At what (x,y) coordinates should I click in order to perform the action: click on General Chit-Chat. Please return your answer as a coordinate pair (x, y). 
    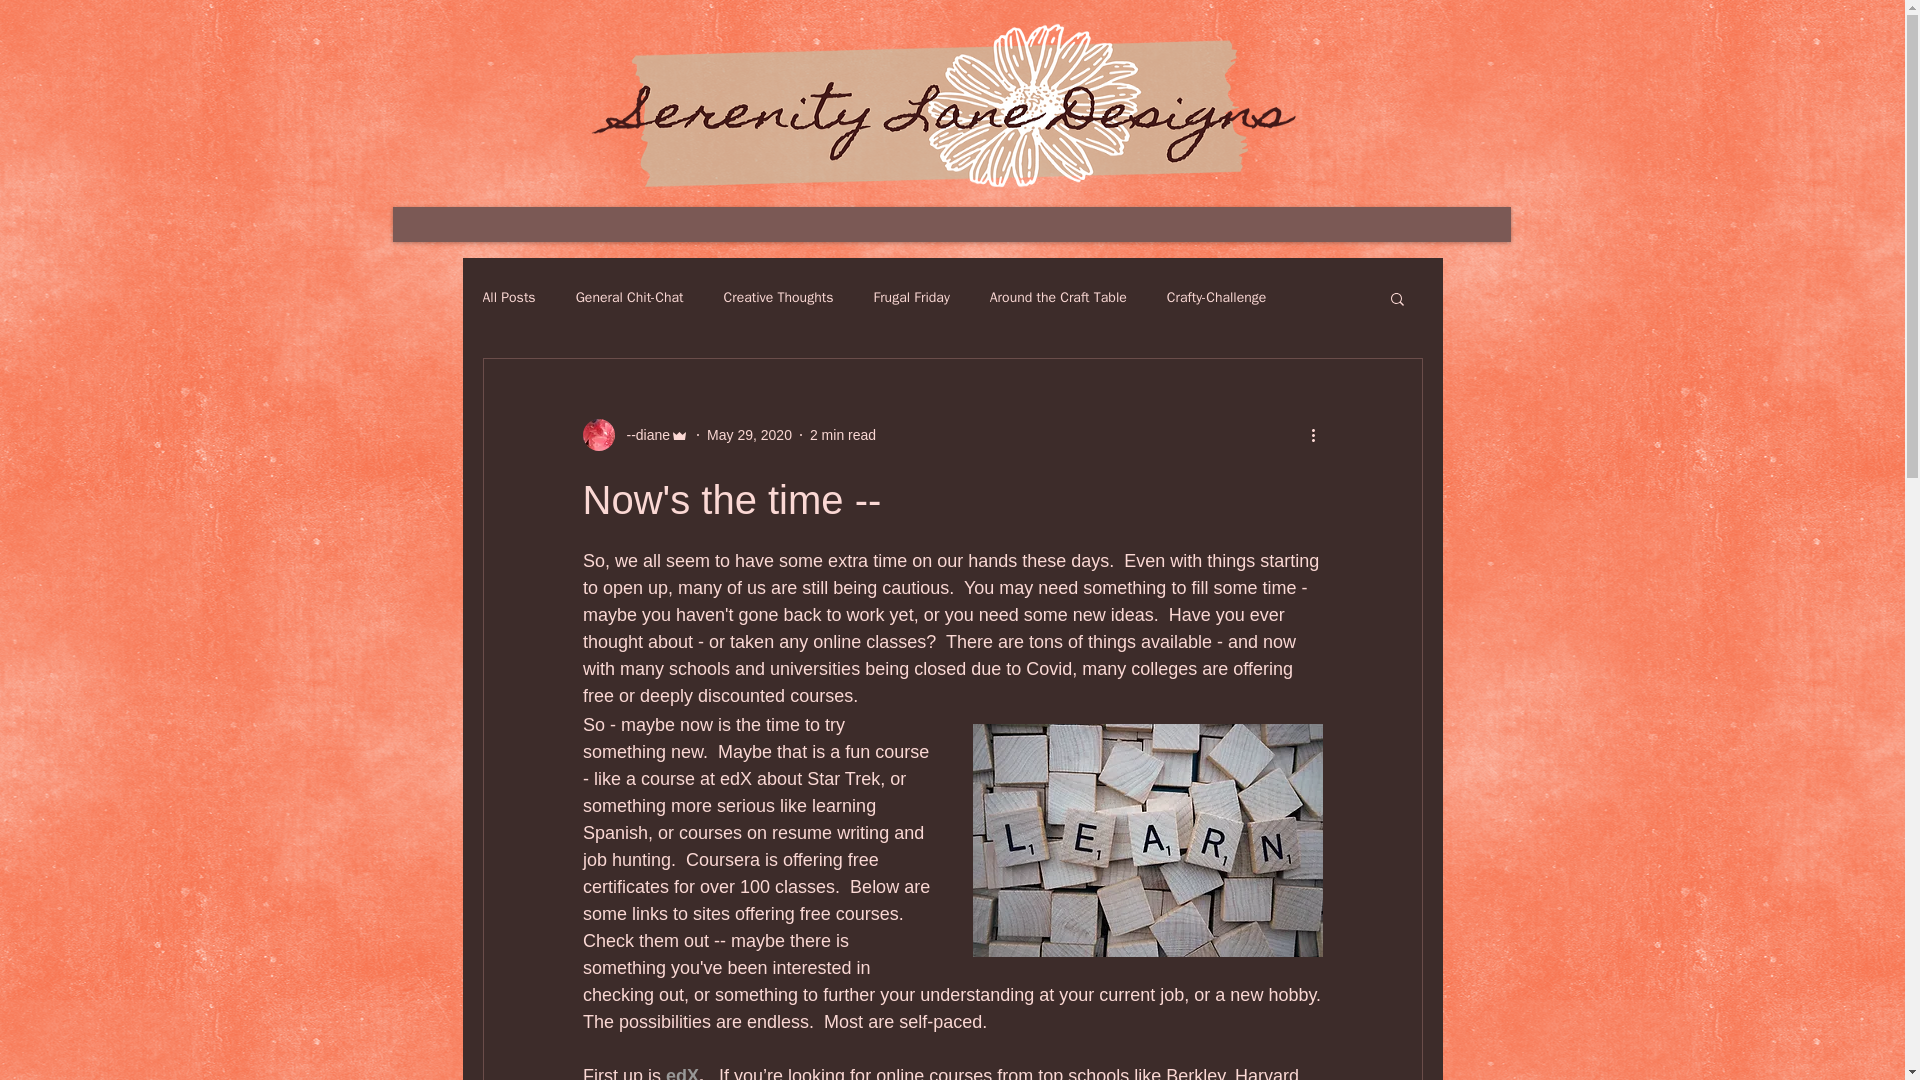
    Looking at the image, I should click on (630, 298).